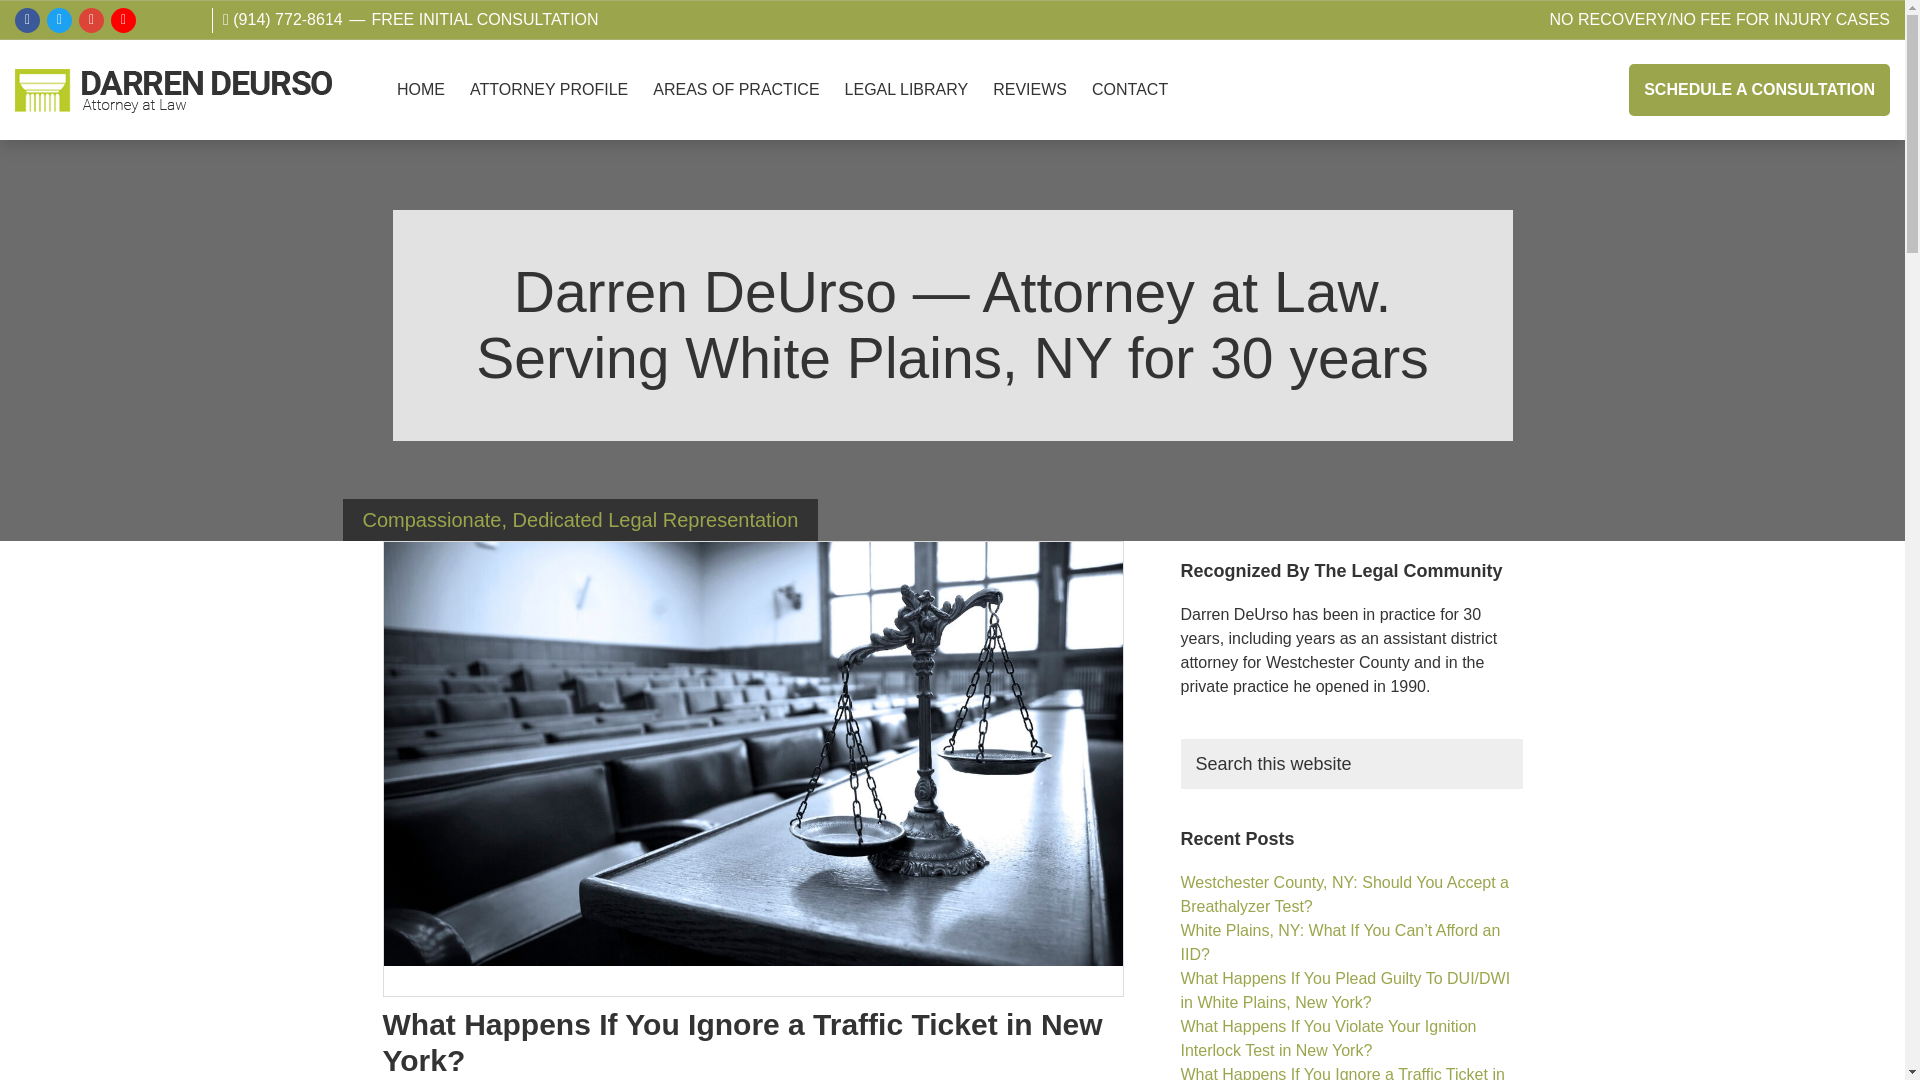 Image resolution: width=1920 pixels, height=1080 pixels. What do you see at coordinates (186, 30) in the screenshot?
I see `LAWYERS.COM` at bounding box center [186, 30].